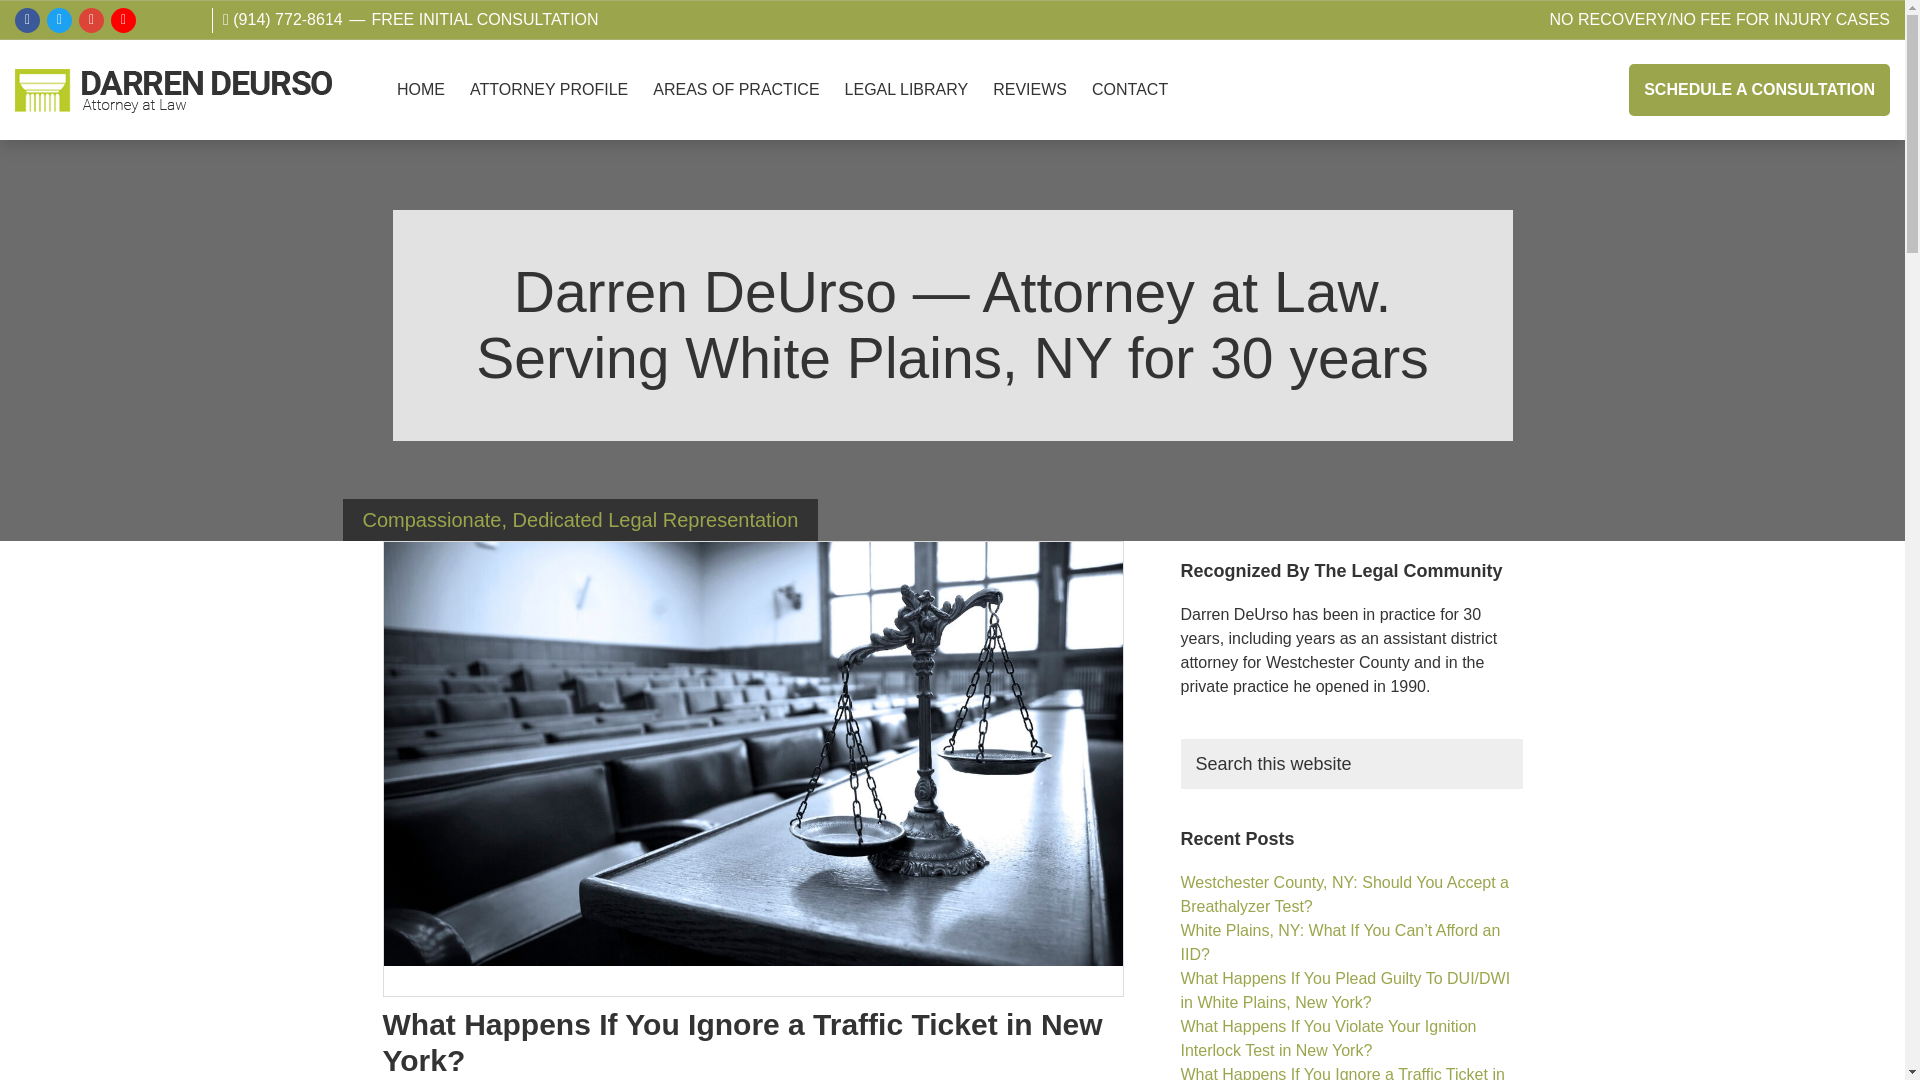 Image resolution: width=1920 pixels, height=1080 pixels. What do you see at coordinates (186, 30) in the screenshot?
I see `LAWYERS.COM` at bounding box center [186, 30].